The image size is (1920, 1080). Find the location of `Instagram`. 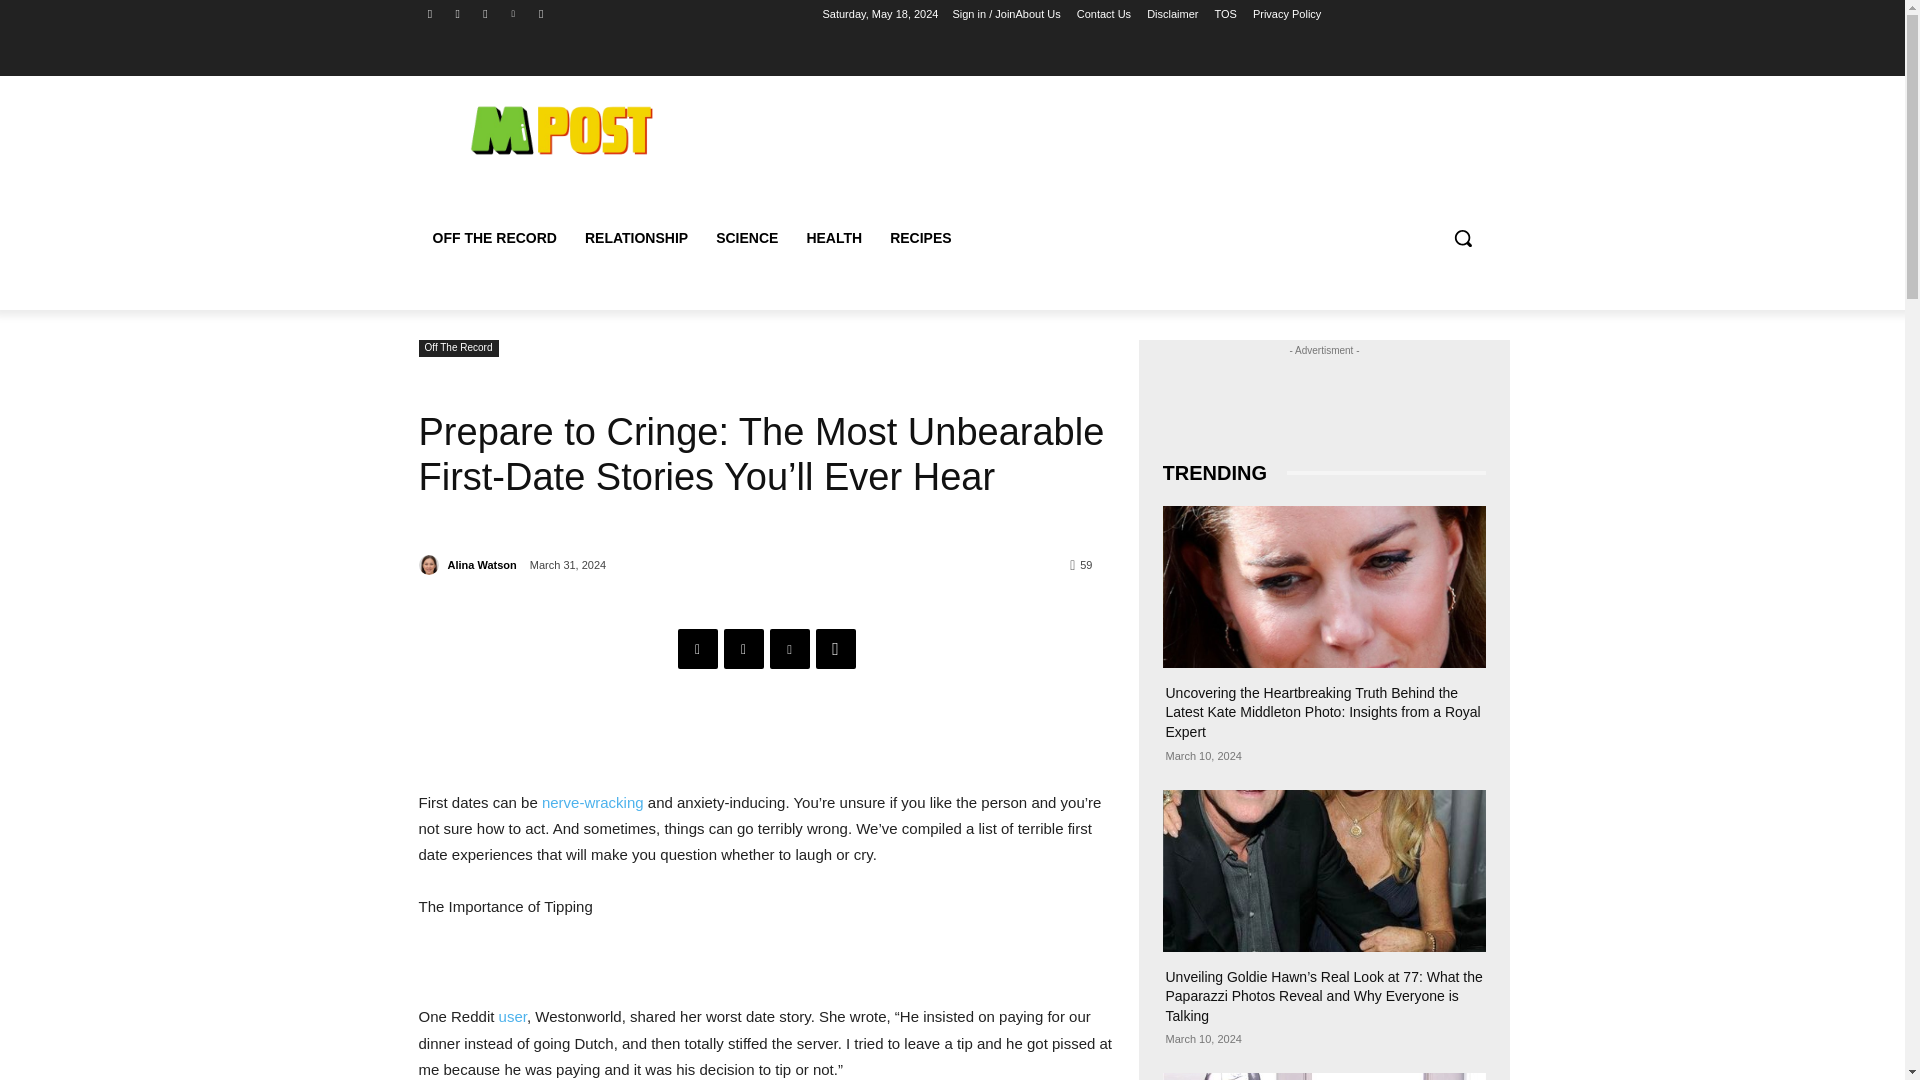

Instagram is located at coordinates (456, 13).